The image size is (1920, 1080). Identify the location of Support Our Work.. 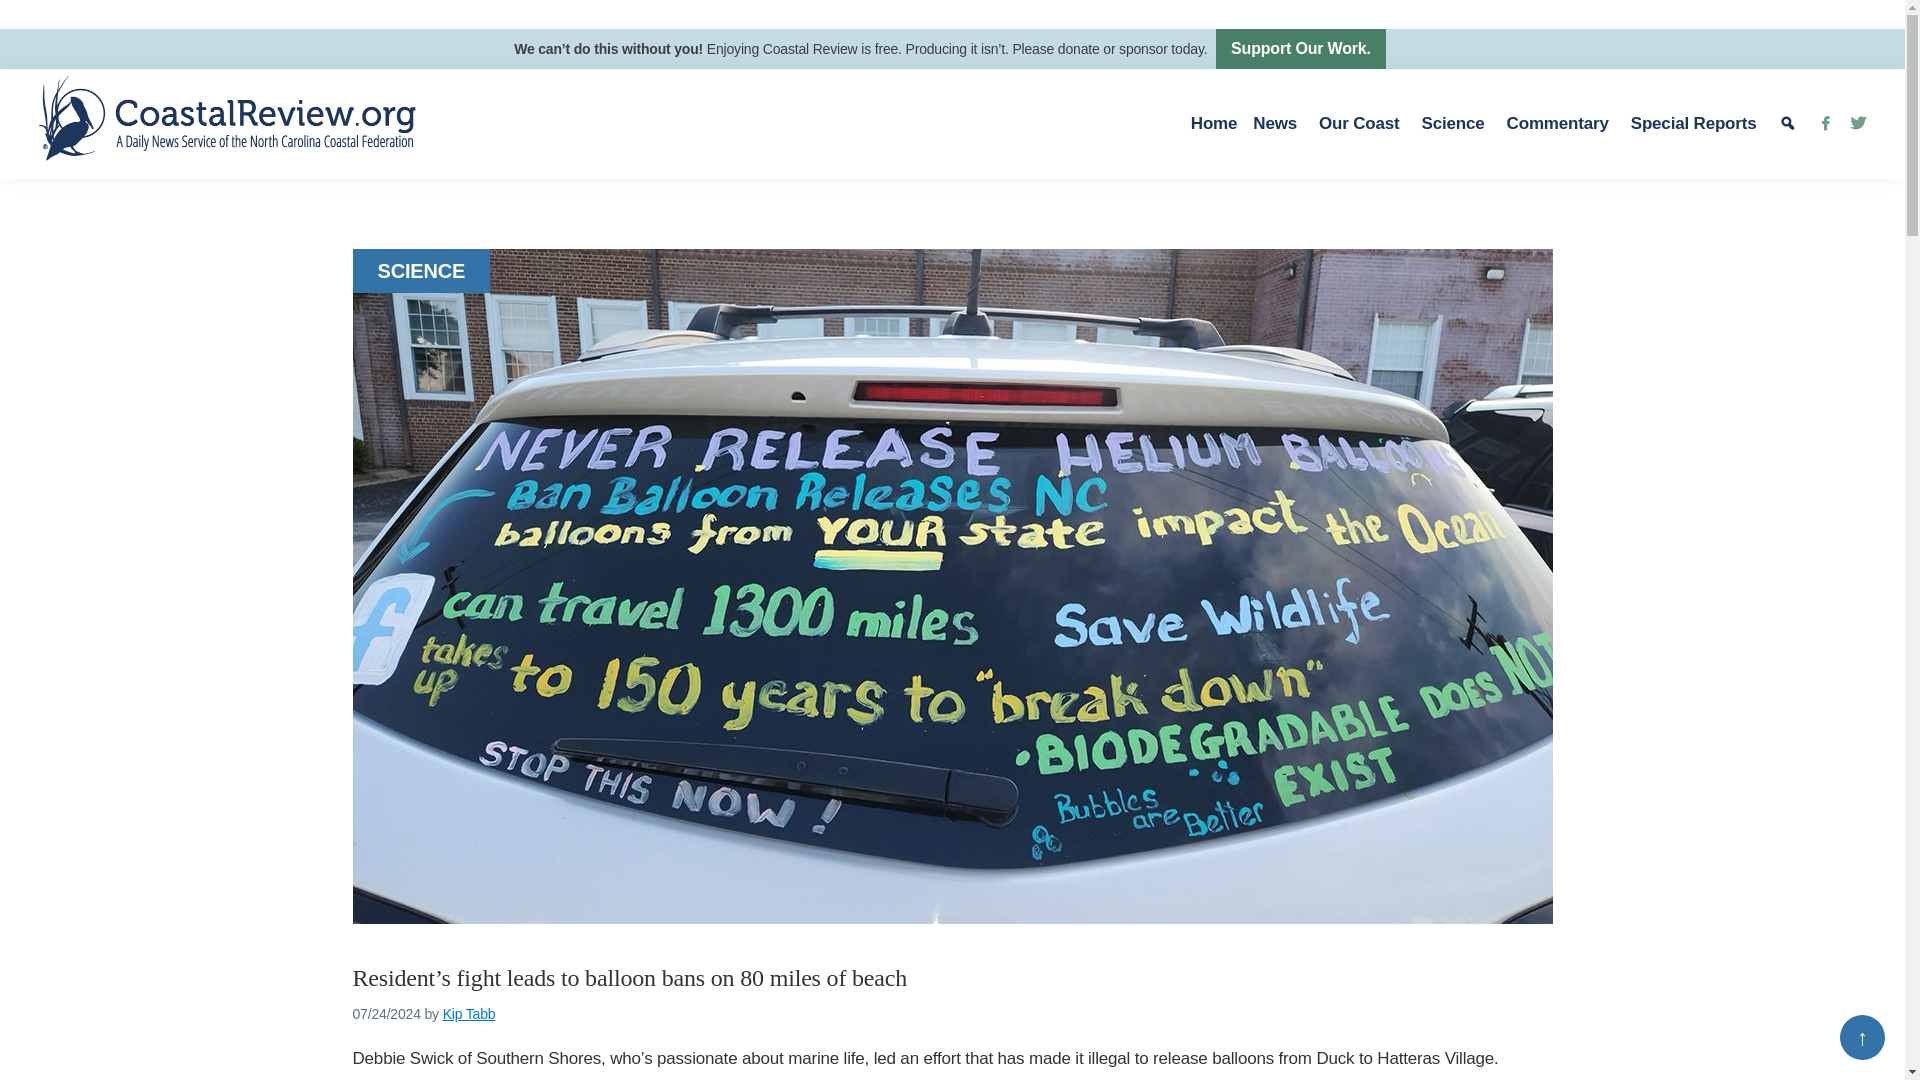
(1300, 49).